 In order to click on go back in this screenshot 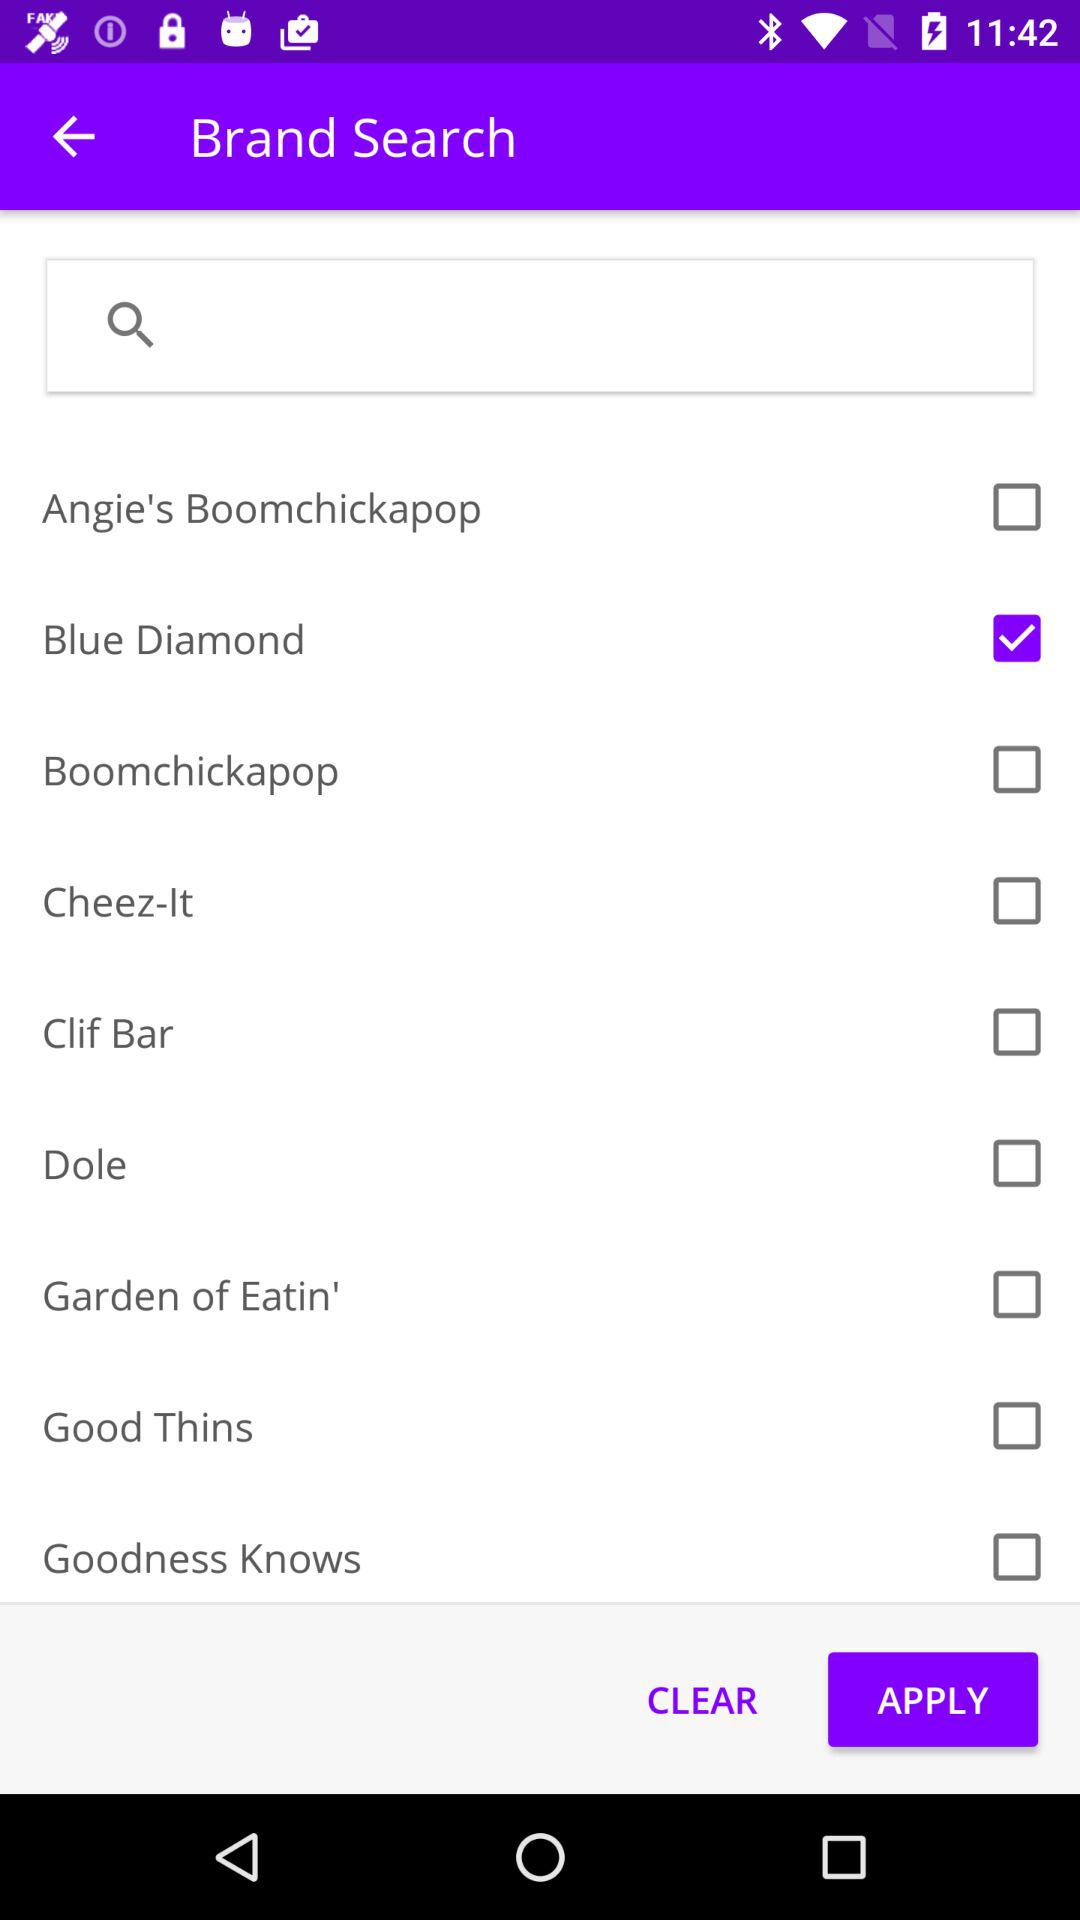, I will do `click(74, 136)`.